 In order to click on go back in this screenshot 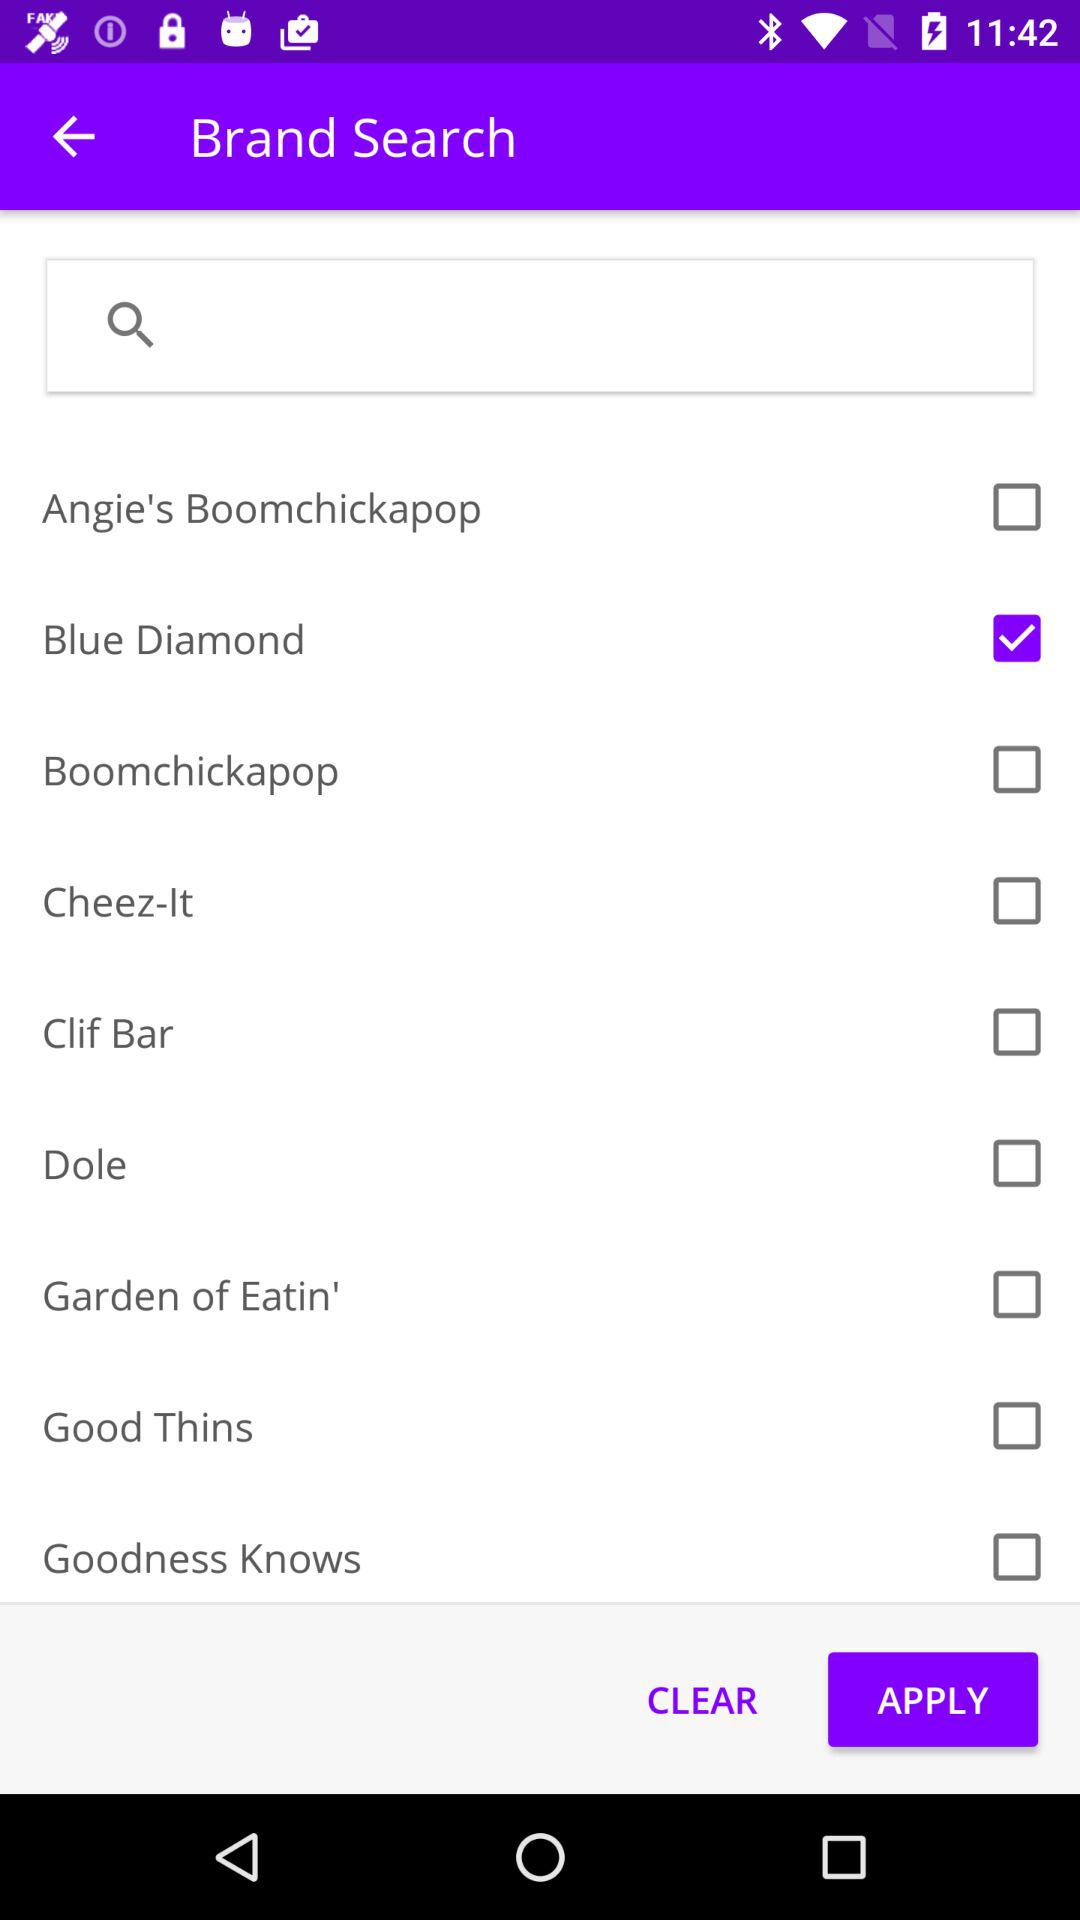, I will do `click(74, 136)`.